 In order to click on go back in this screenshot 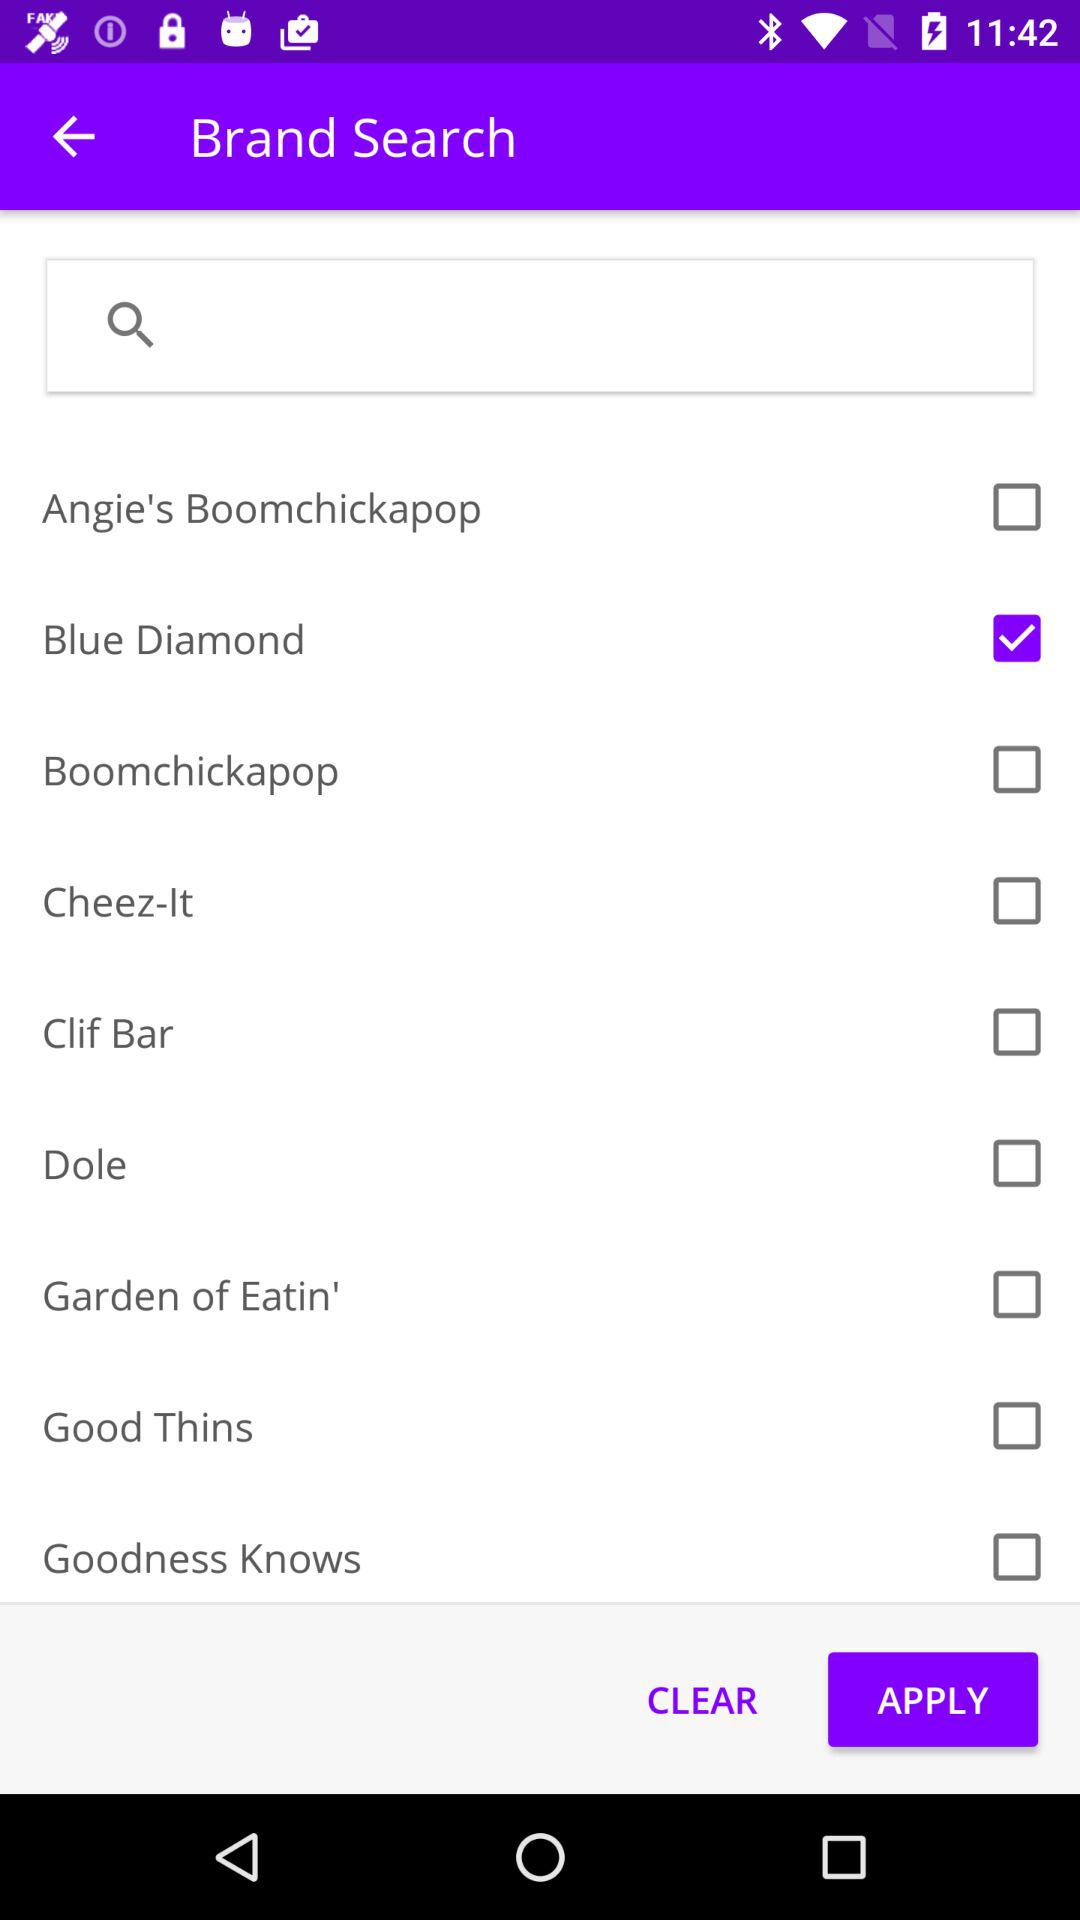, I will do `click(74, 136)`.